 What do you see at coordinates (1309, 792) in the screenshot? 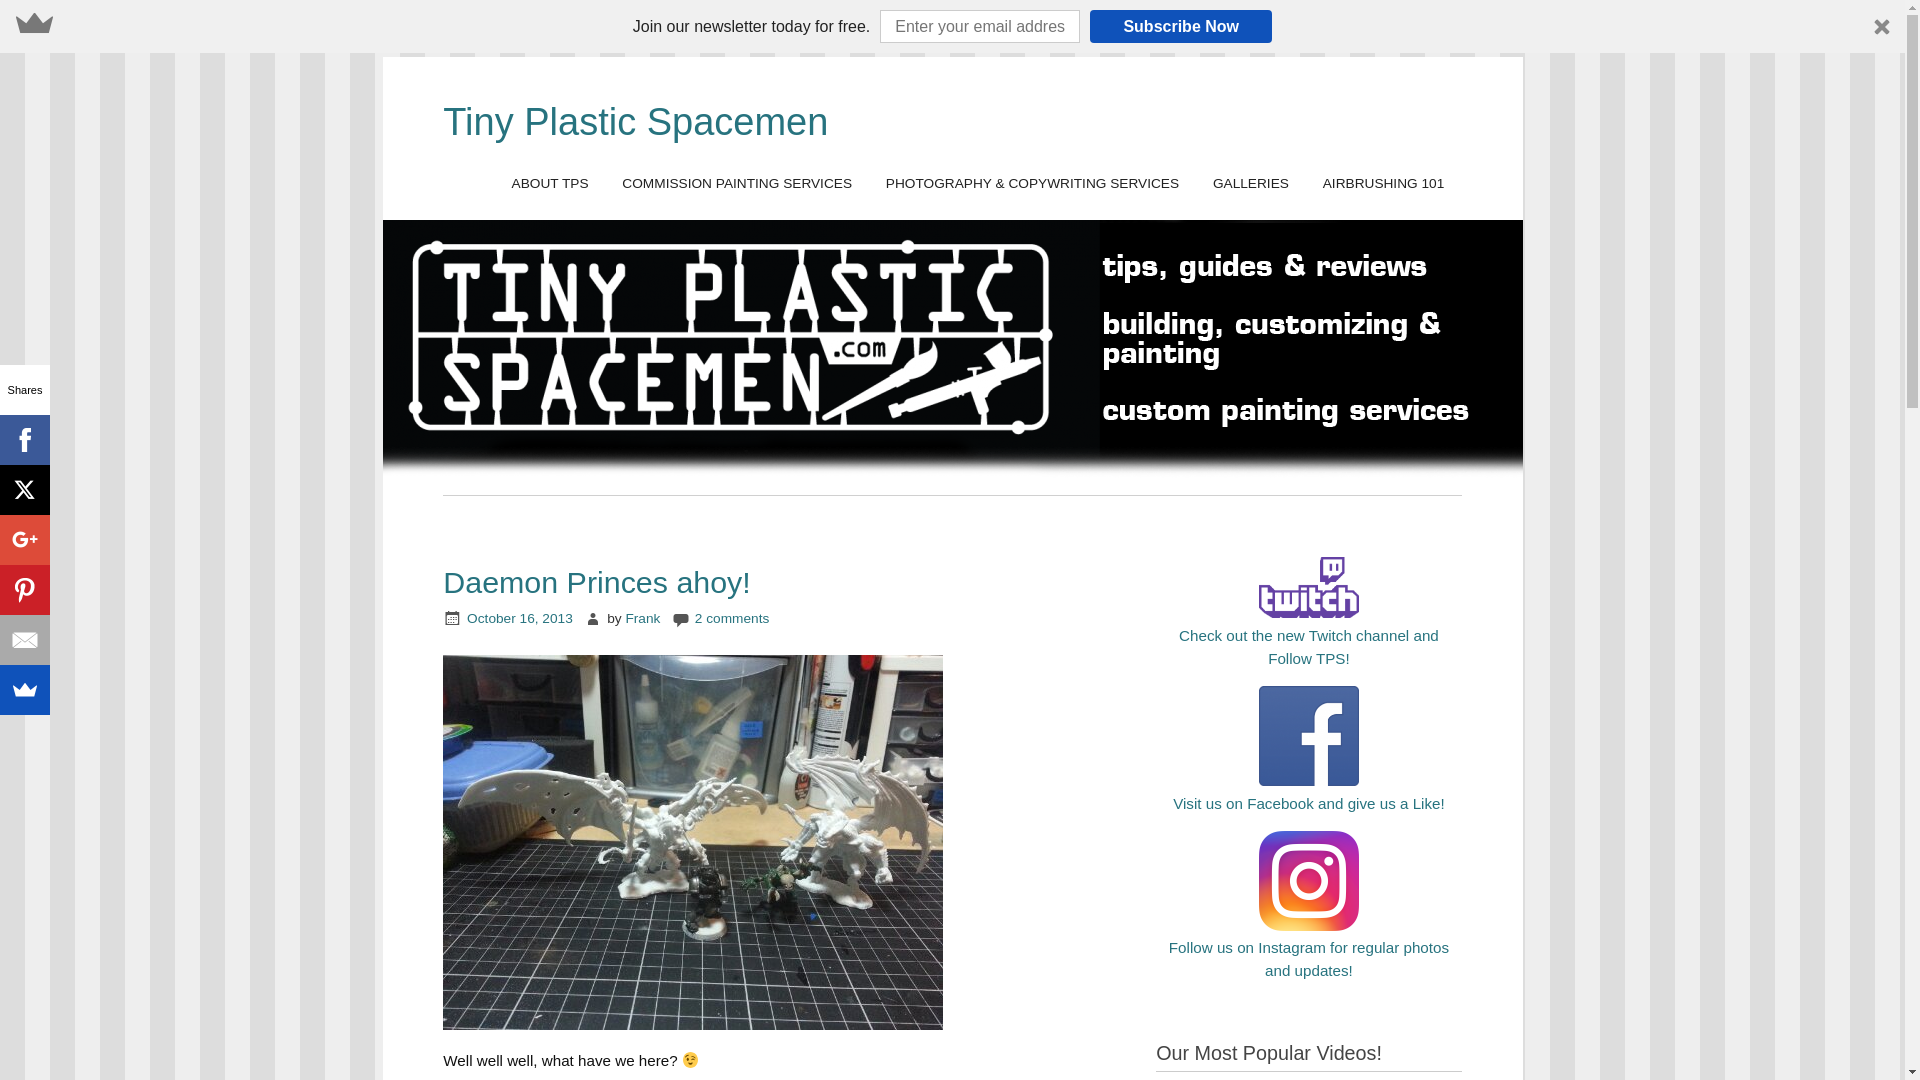
I see `Visit us on Facebook and give us a Like!` at bounding box center [1309, 792].